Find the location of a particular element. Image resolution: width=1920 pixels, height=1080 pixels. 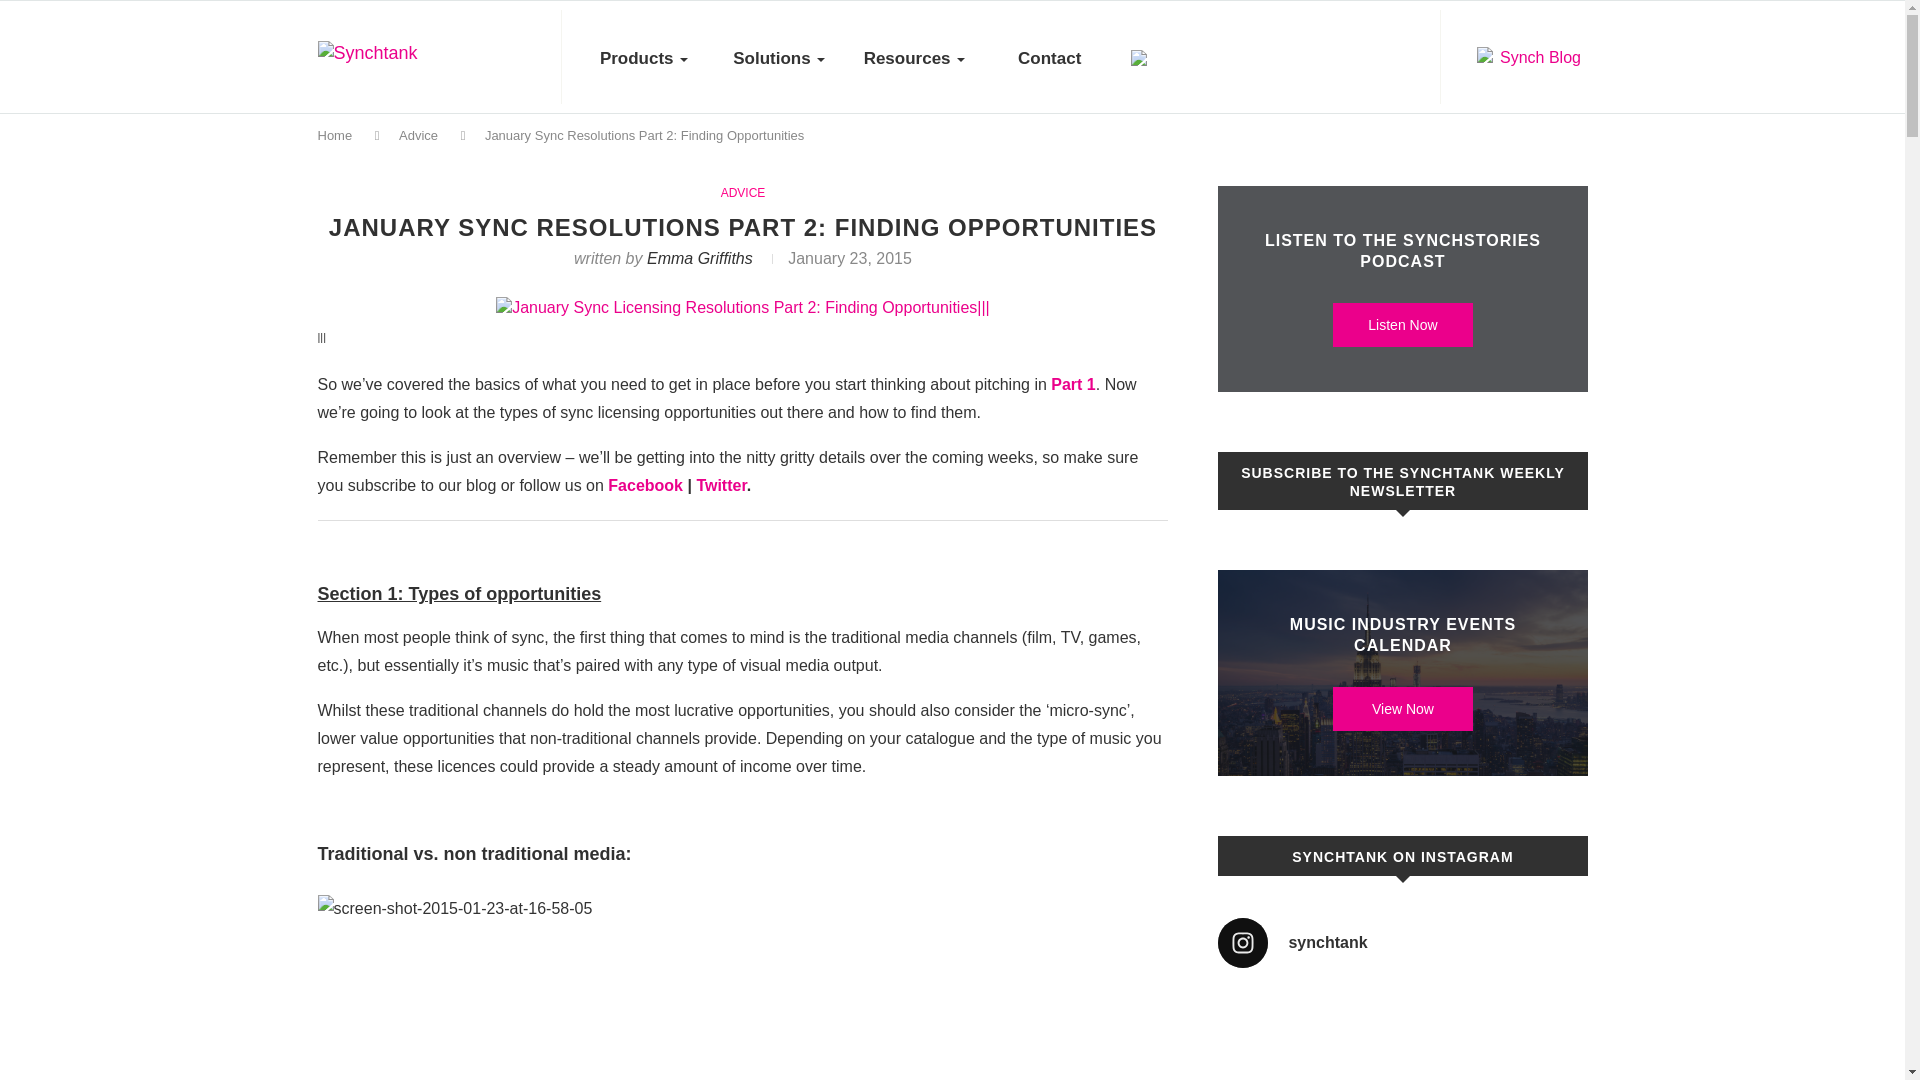

Products is located at coordinates (643, 58).